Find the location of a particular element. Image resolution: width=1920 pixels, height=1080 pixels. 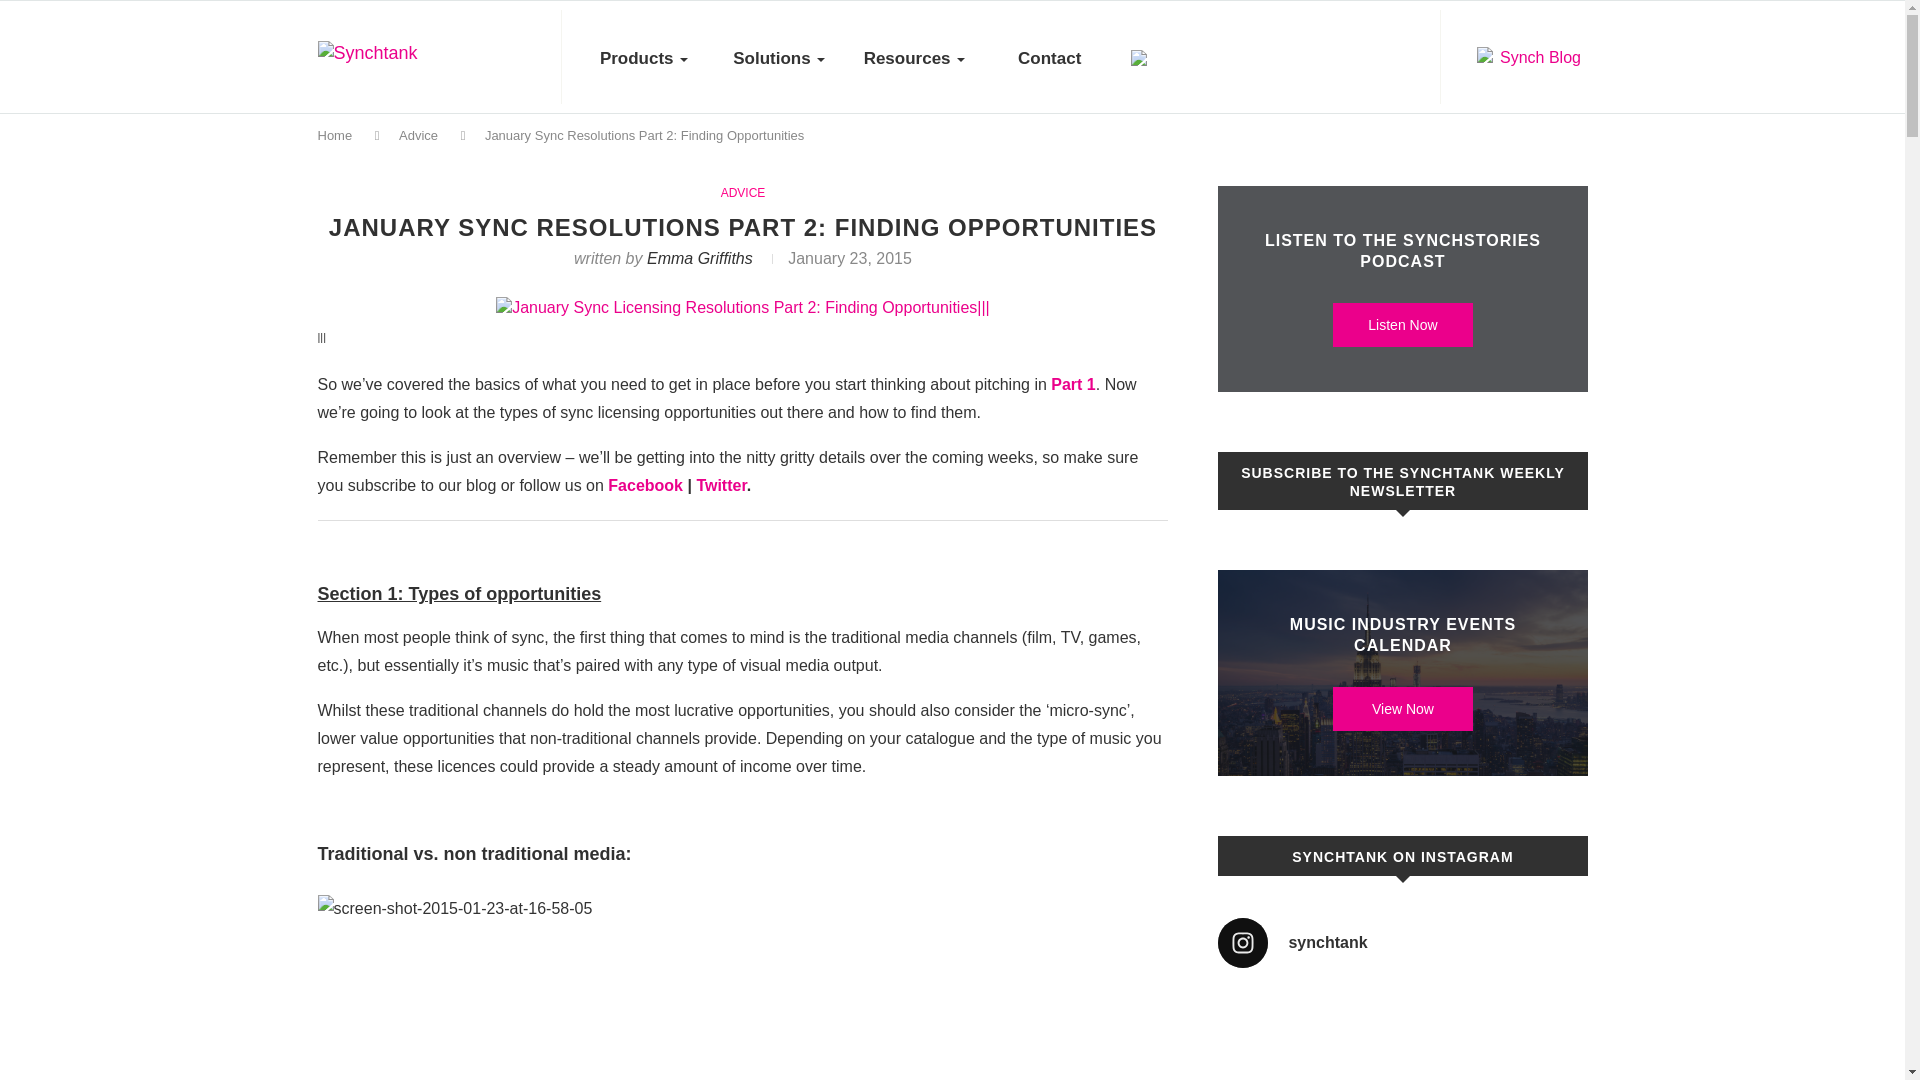

Products is located at coordinates (643, 58).